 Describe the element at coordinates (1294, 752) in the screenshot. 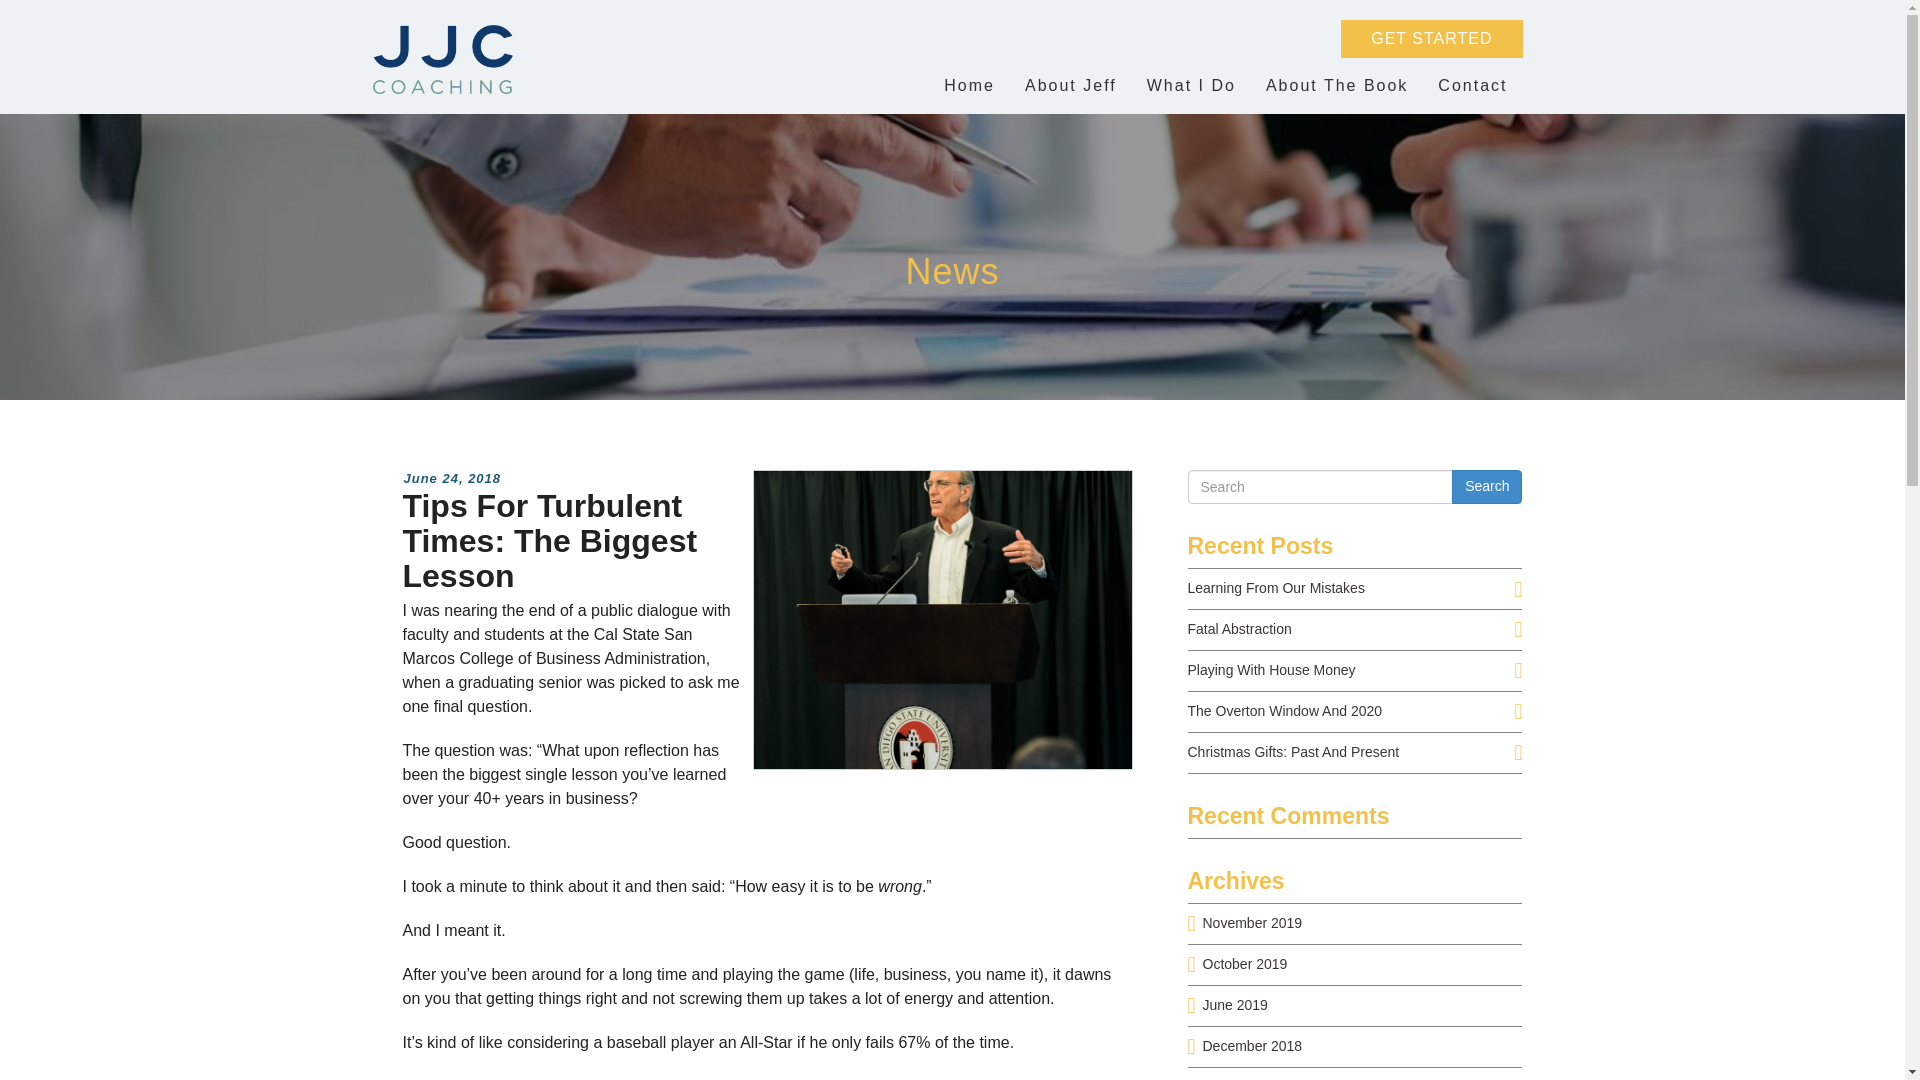

I see `Christmas Gifts: Past And Present` at that location.